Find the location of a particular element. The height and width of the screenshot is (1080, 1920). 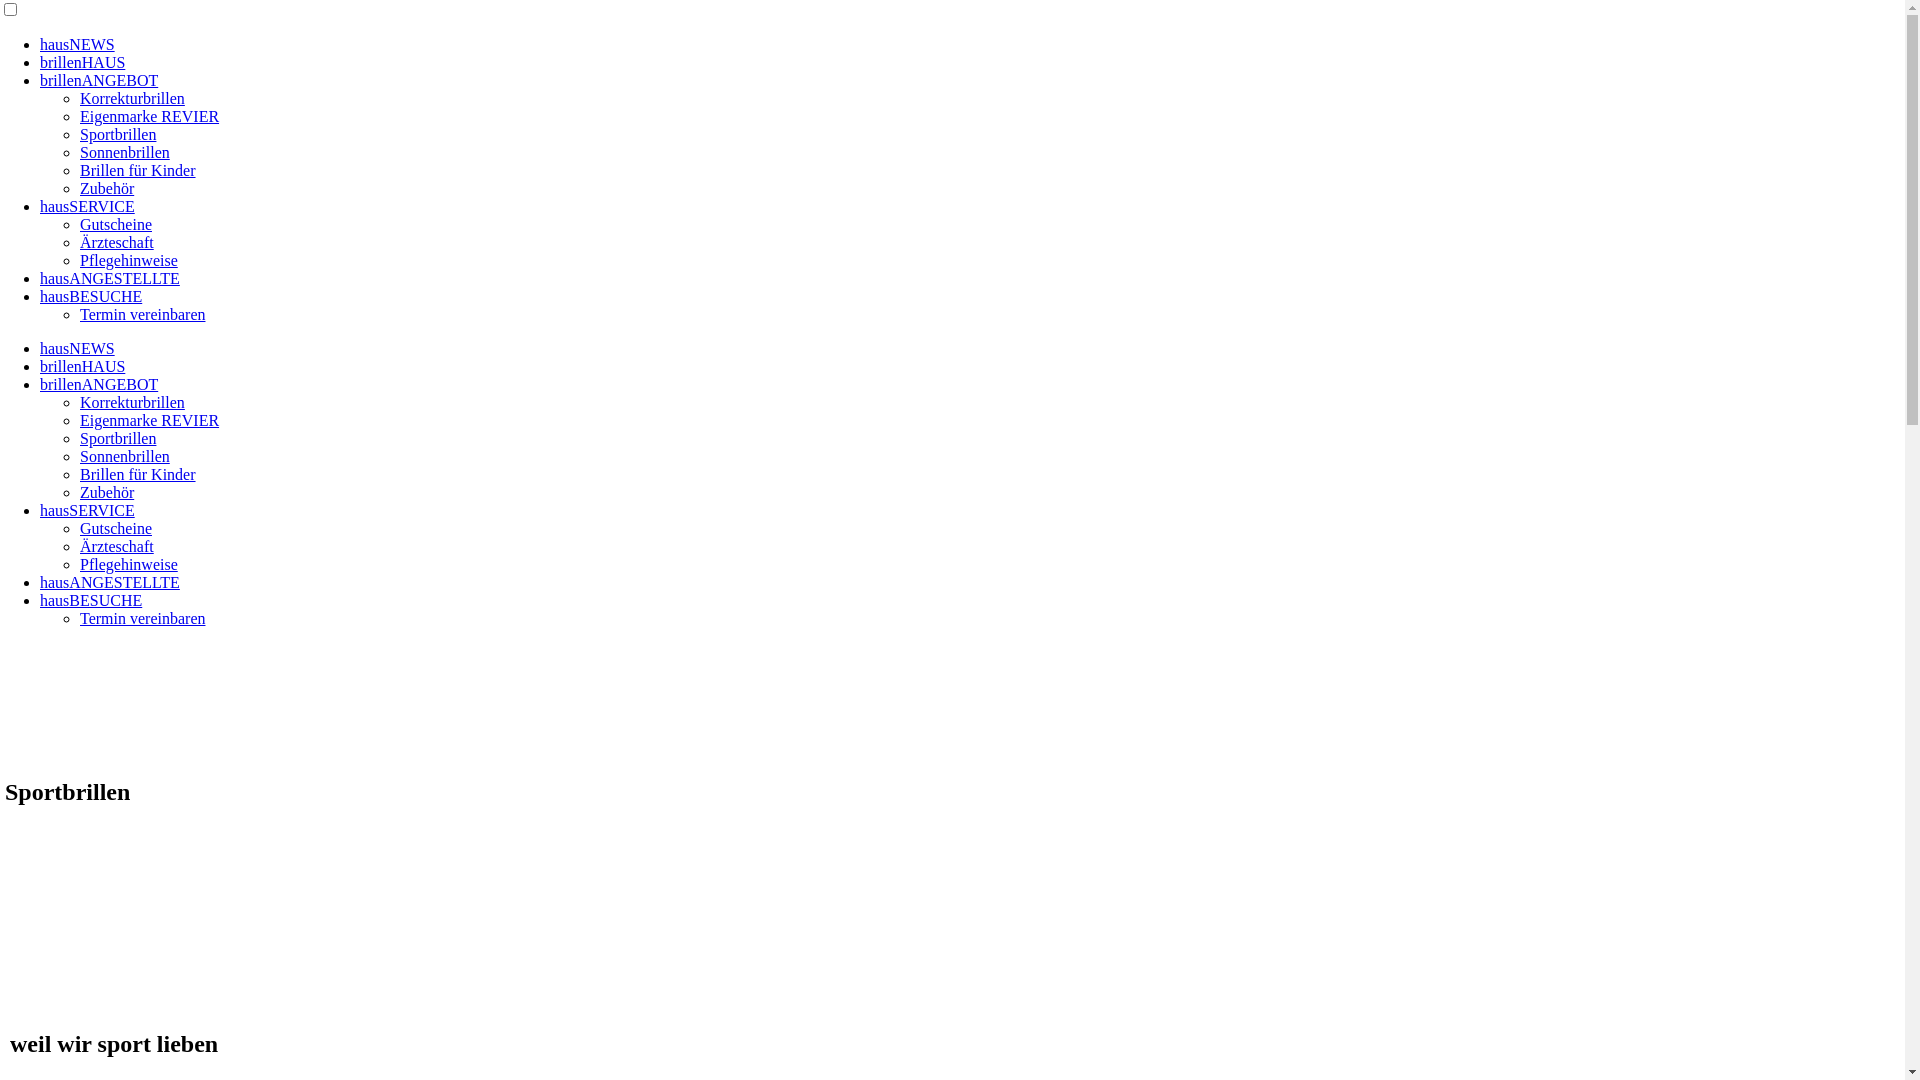

brillenHAUS is located at coordinates (82, 366).